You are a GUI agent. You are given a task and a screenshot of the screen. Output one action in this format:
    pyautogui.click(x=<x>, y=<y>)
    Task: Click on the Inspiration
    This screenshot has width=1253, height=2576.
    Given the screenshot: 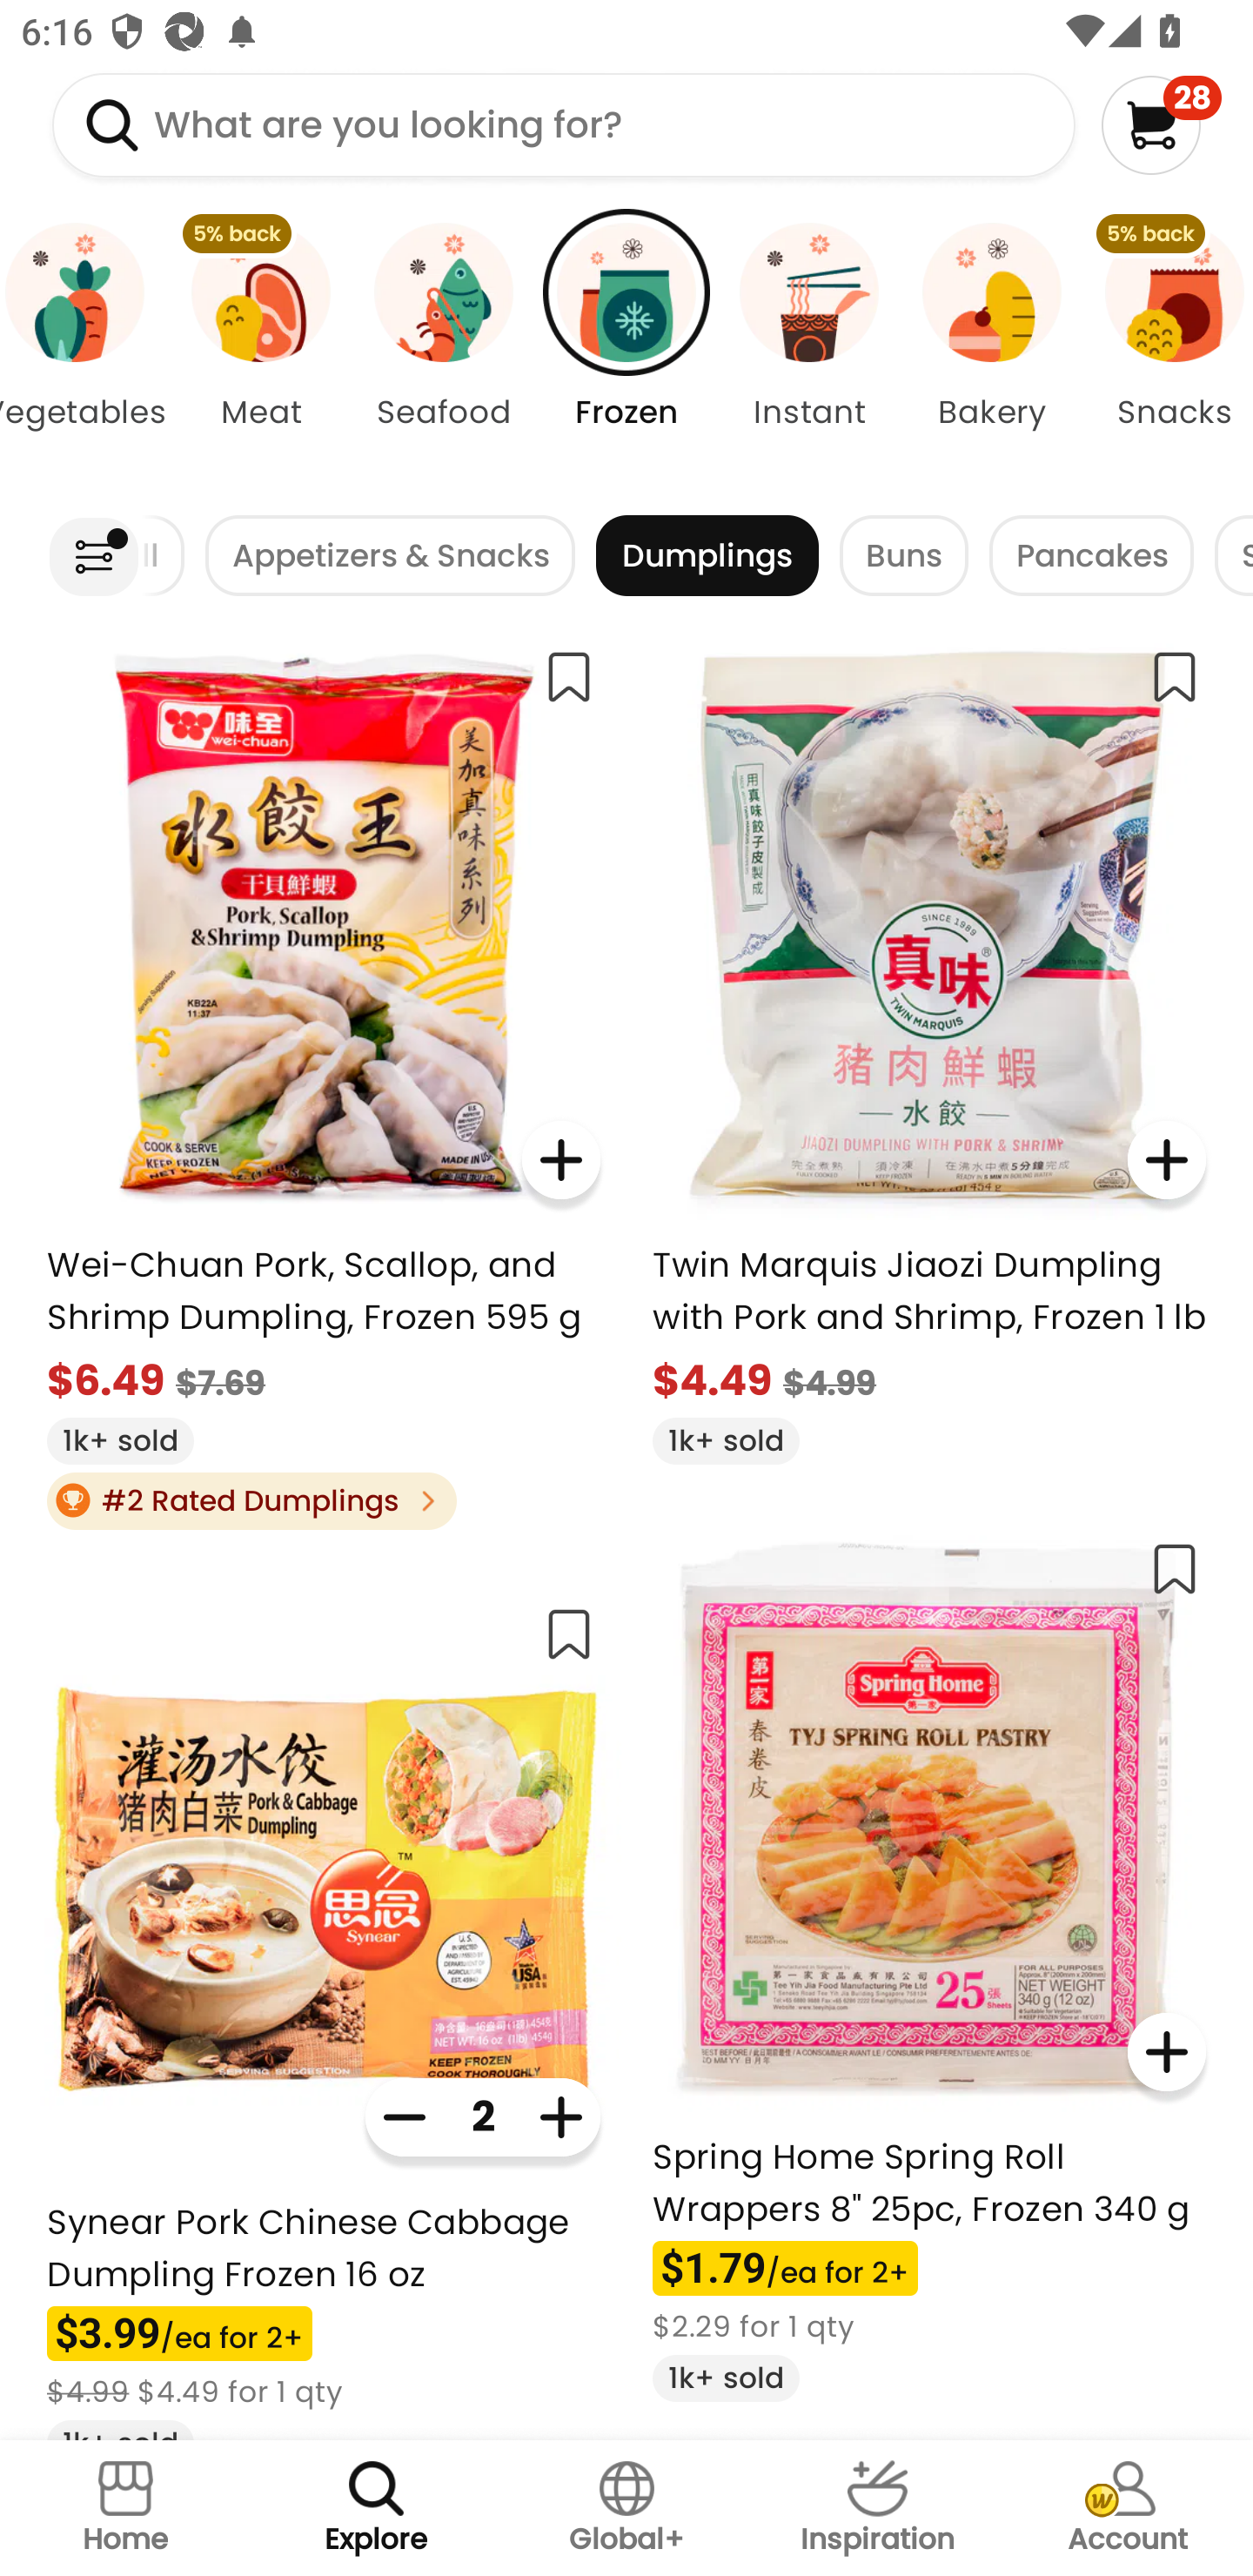 What is the action you would take?
    pyautogui.click(x=877, y=2508)
    